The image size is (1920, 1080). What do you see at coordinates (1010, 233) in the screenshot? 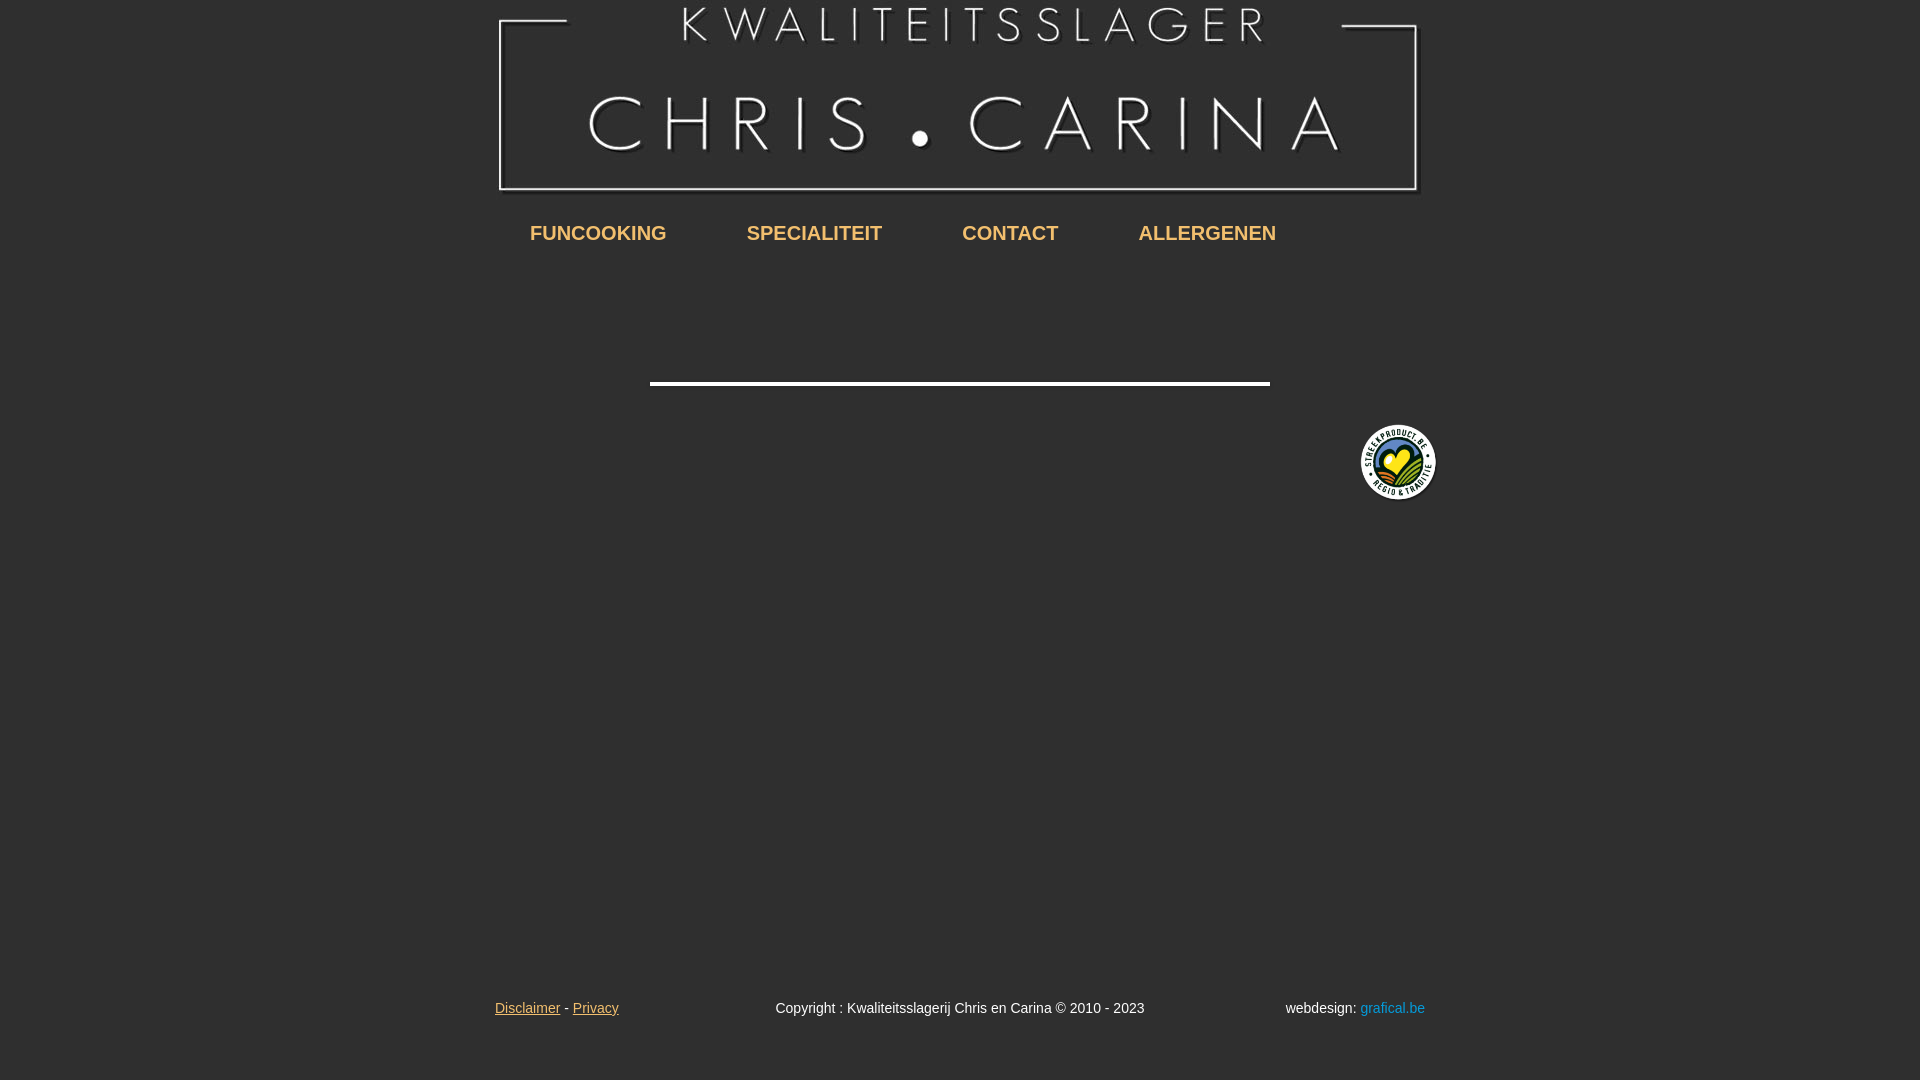
I see `CONTACT` at bounding box center [1010, 233].